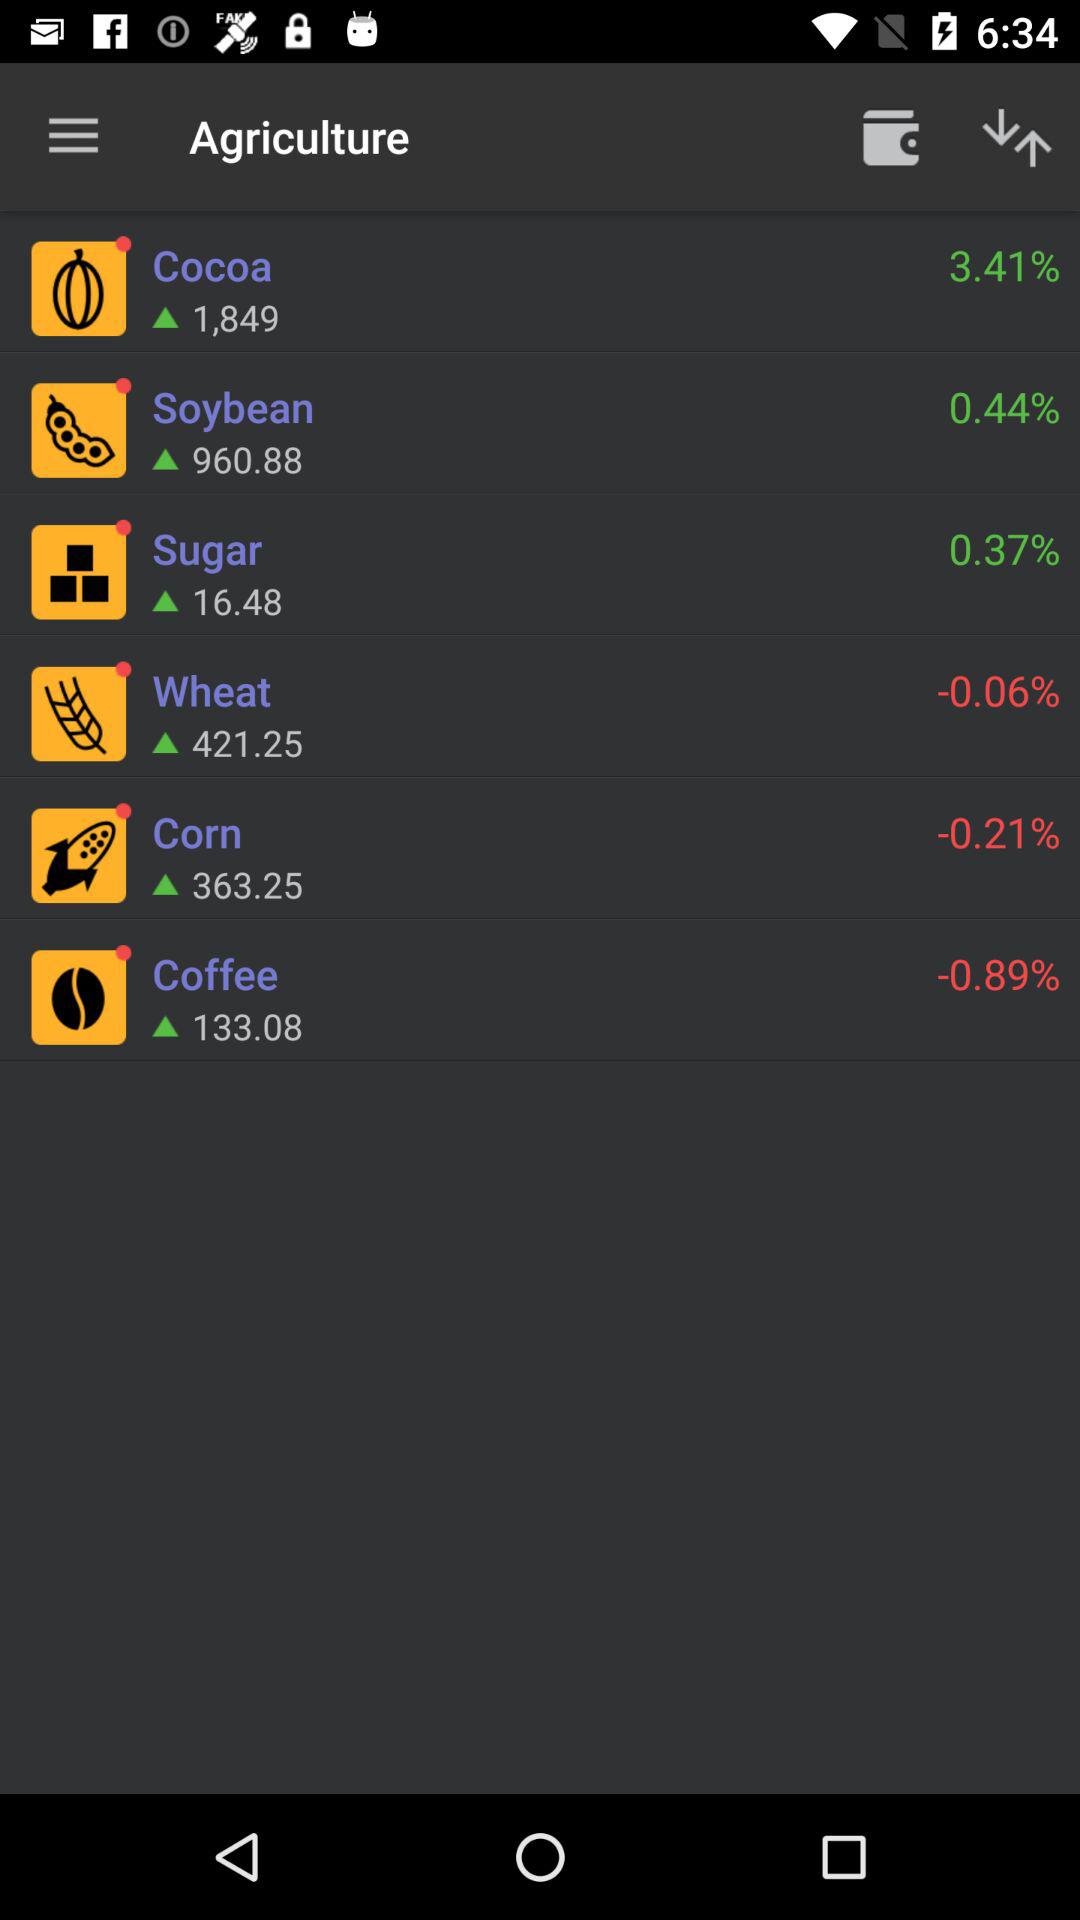 The image size is (1080, 1920). What do you see at coordinates (891, 136) in the screenshot?
I see `delete option` at bounding box center [891, 136].